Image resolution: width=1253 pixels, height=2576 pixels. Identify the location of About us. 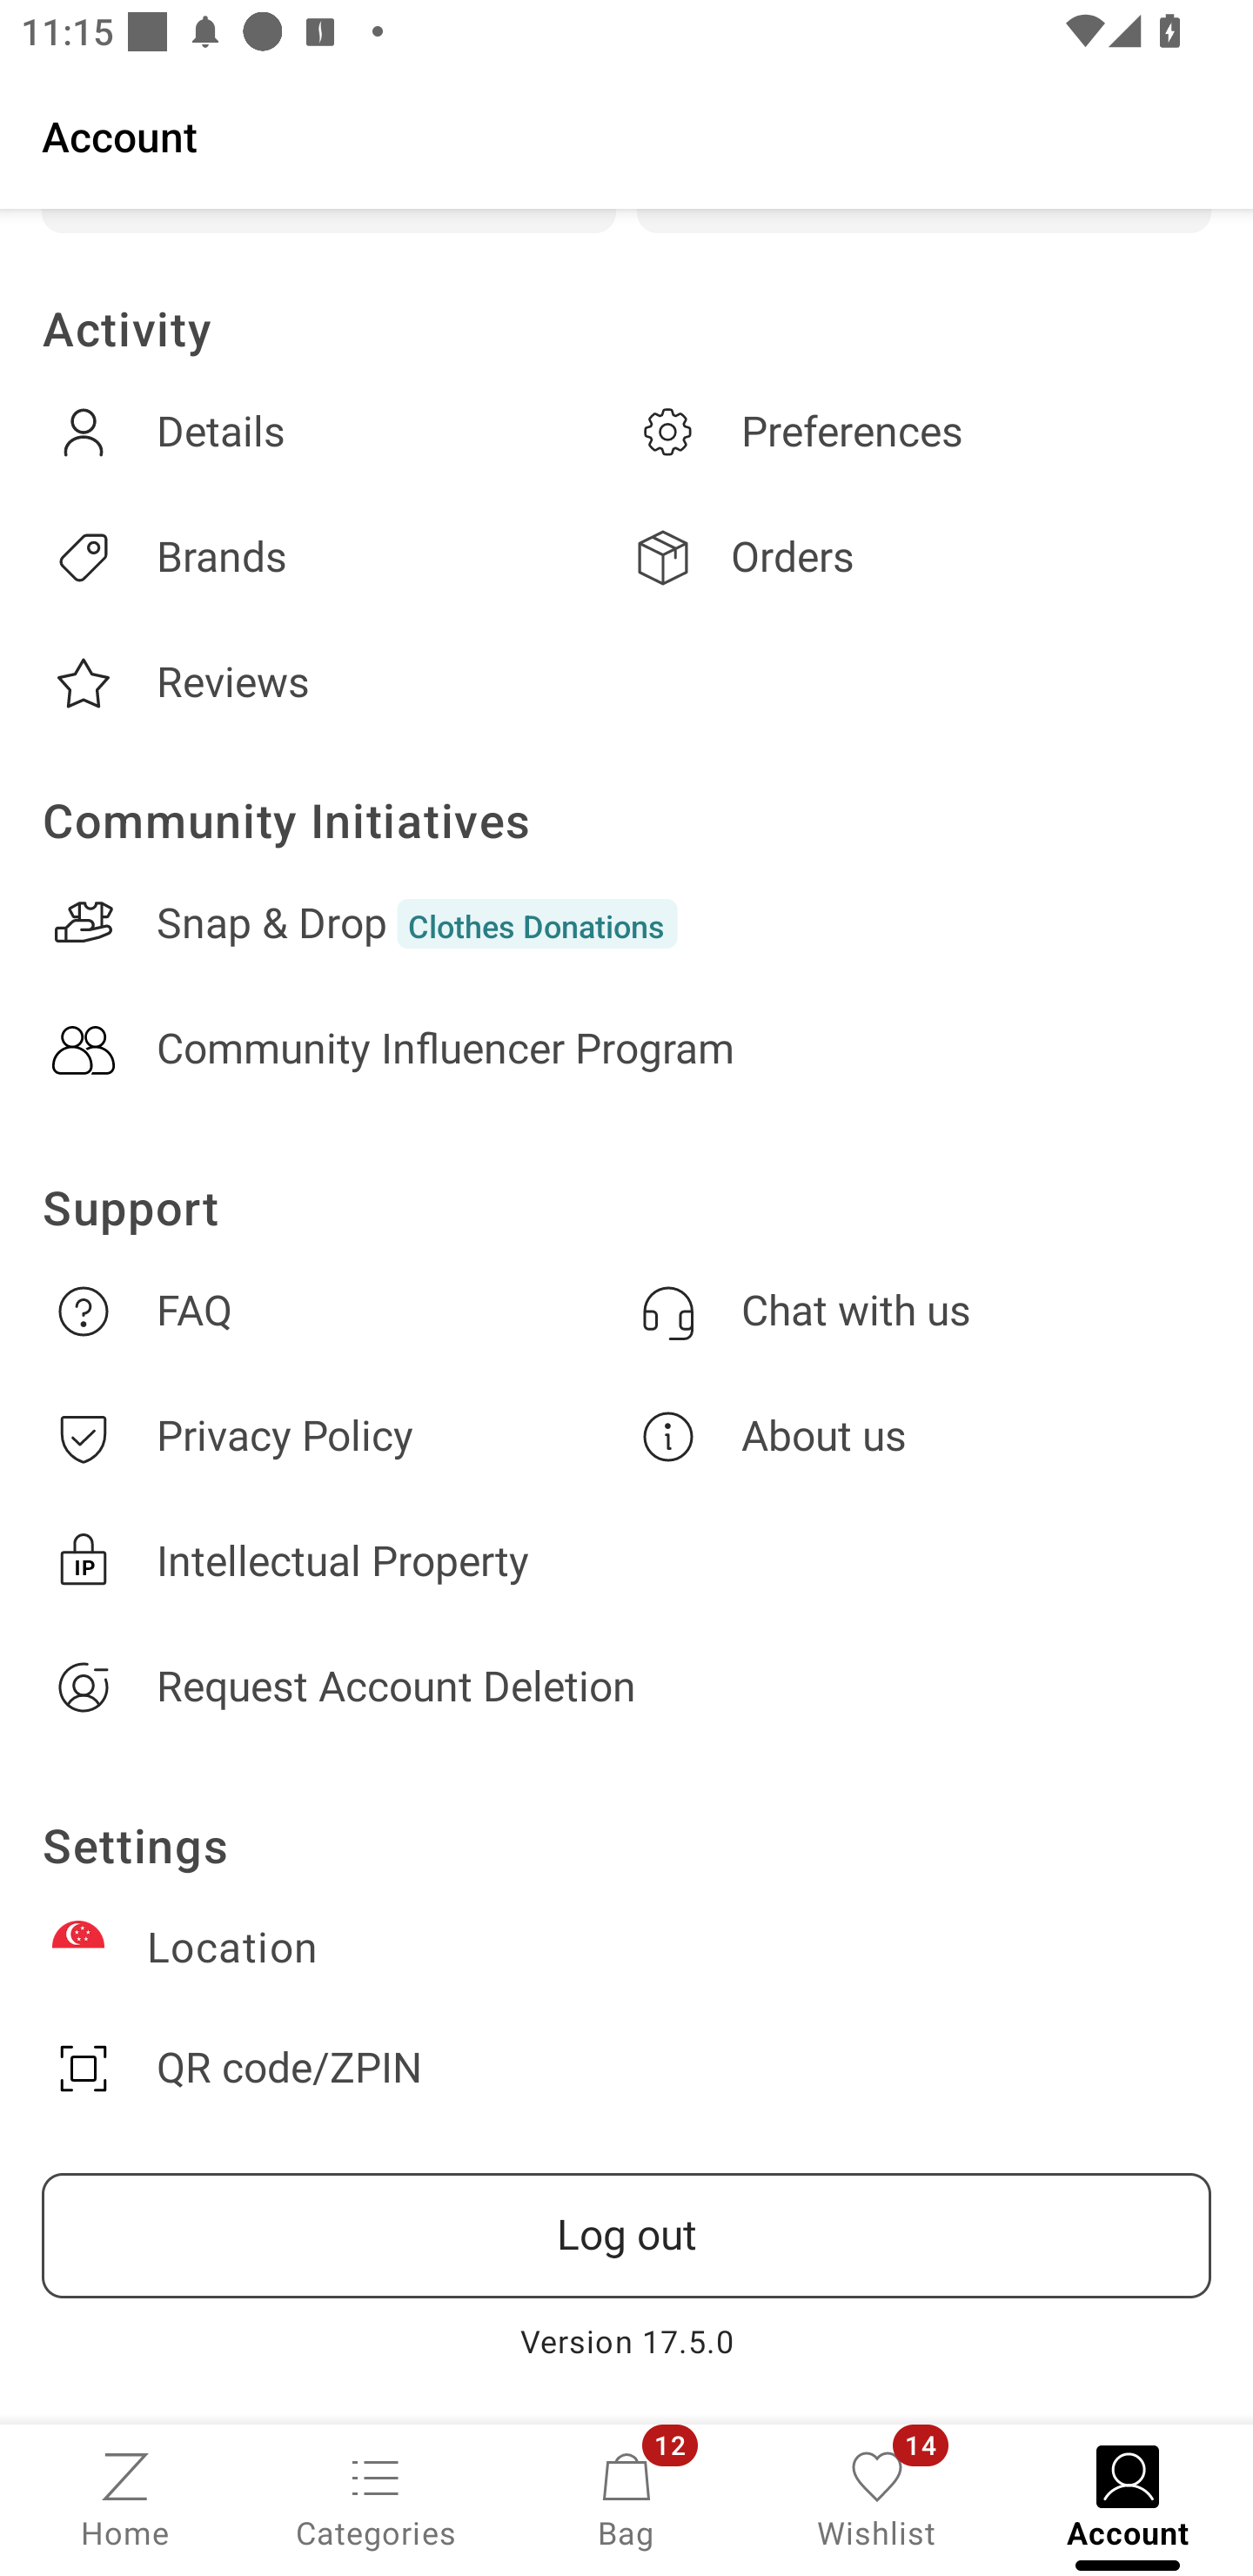
(919, 1436).